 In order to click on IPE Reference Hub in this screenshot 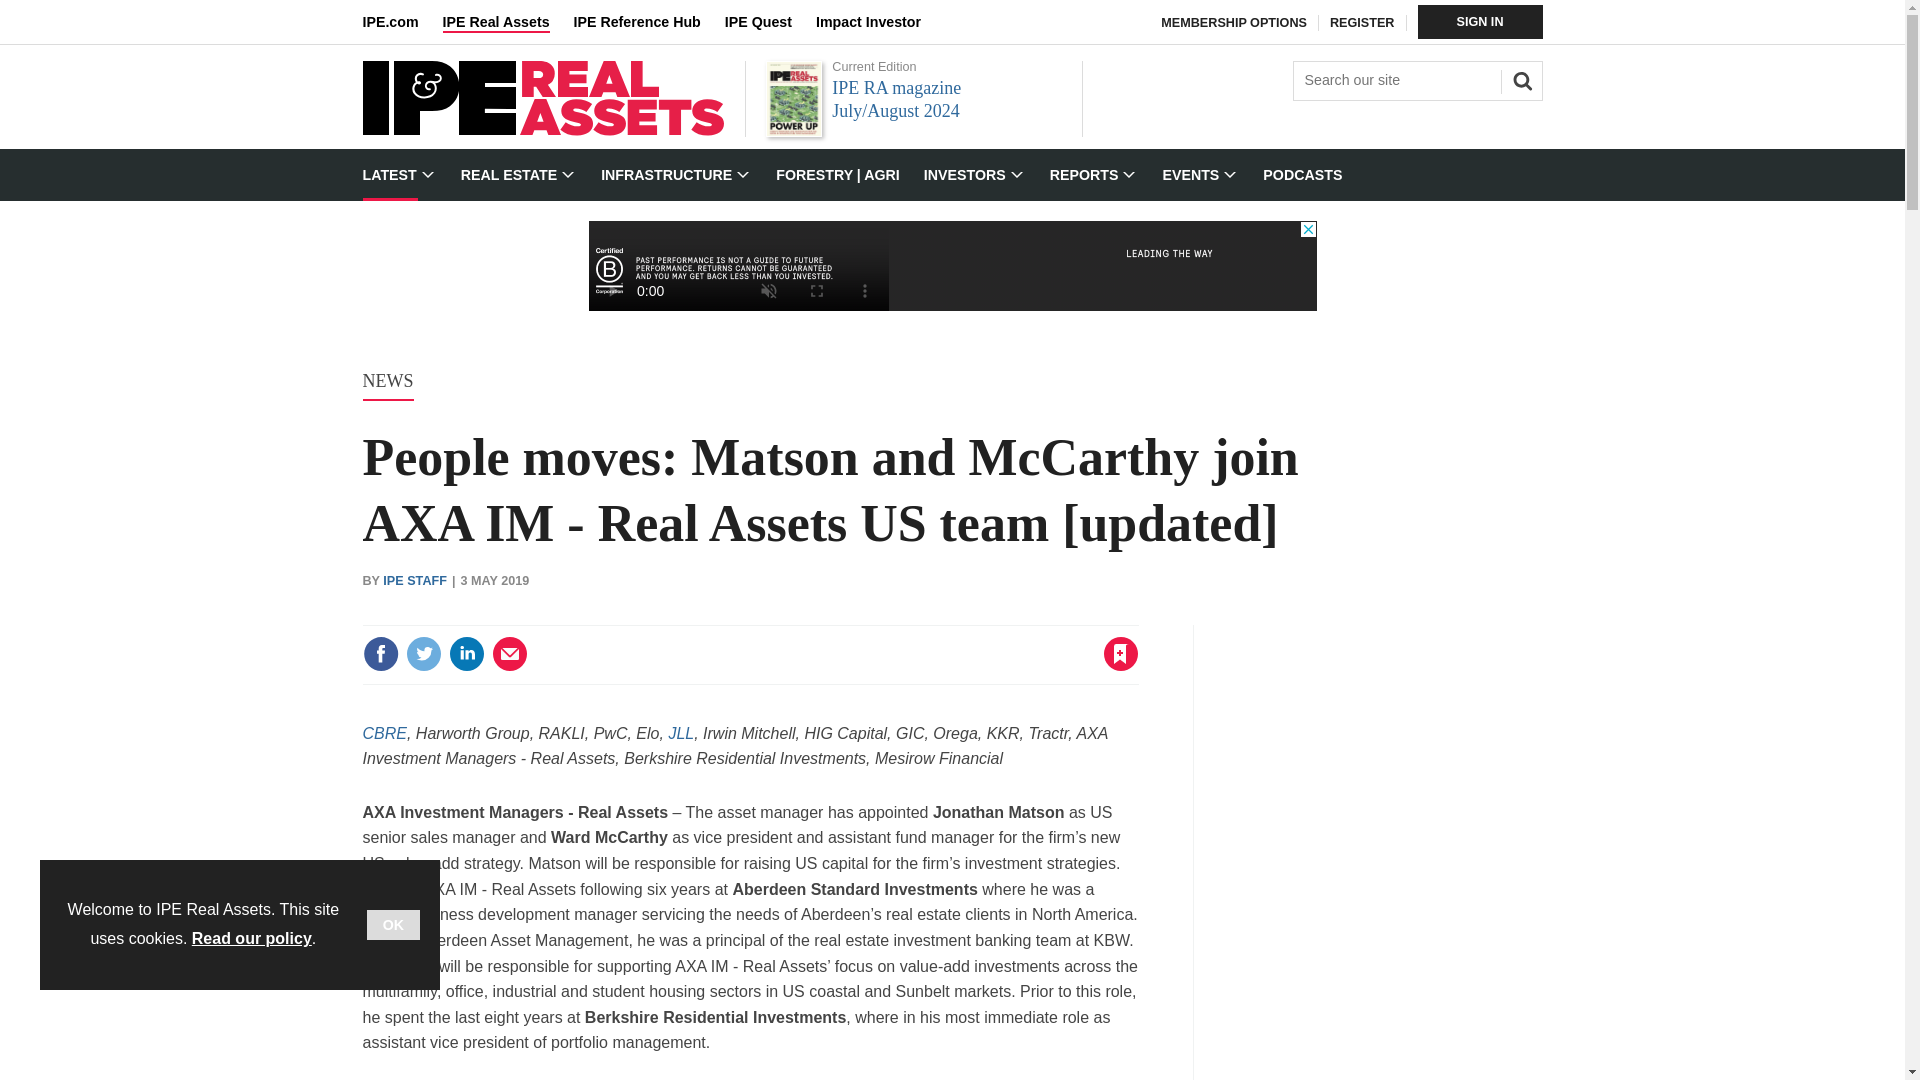, I will do `click(648, 22)`.